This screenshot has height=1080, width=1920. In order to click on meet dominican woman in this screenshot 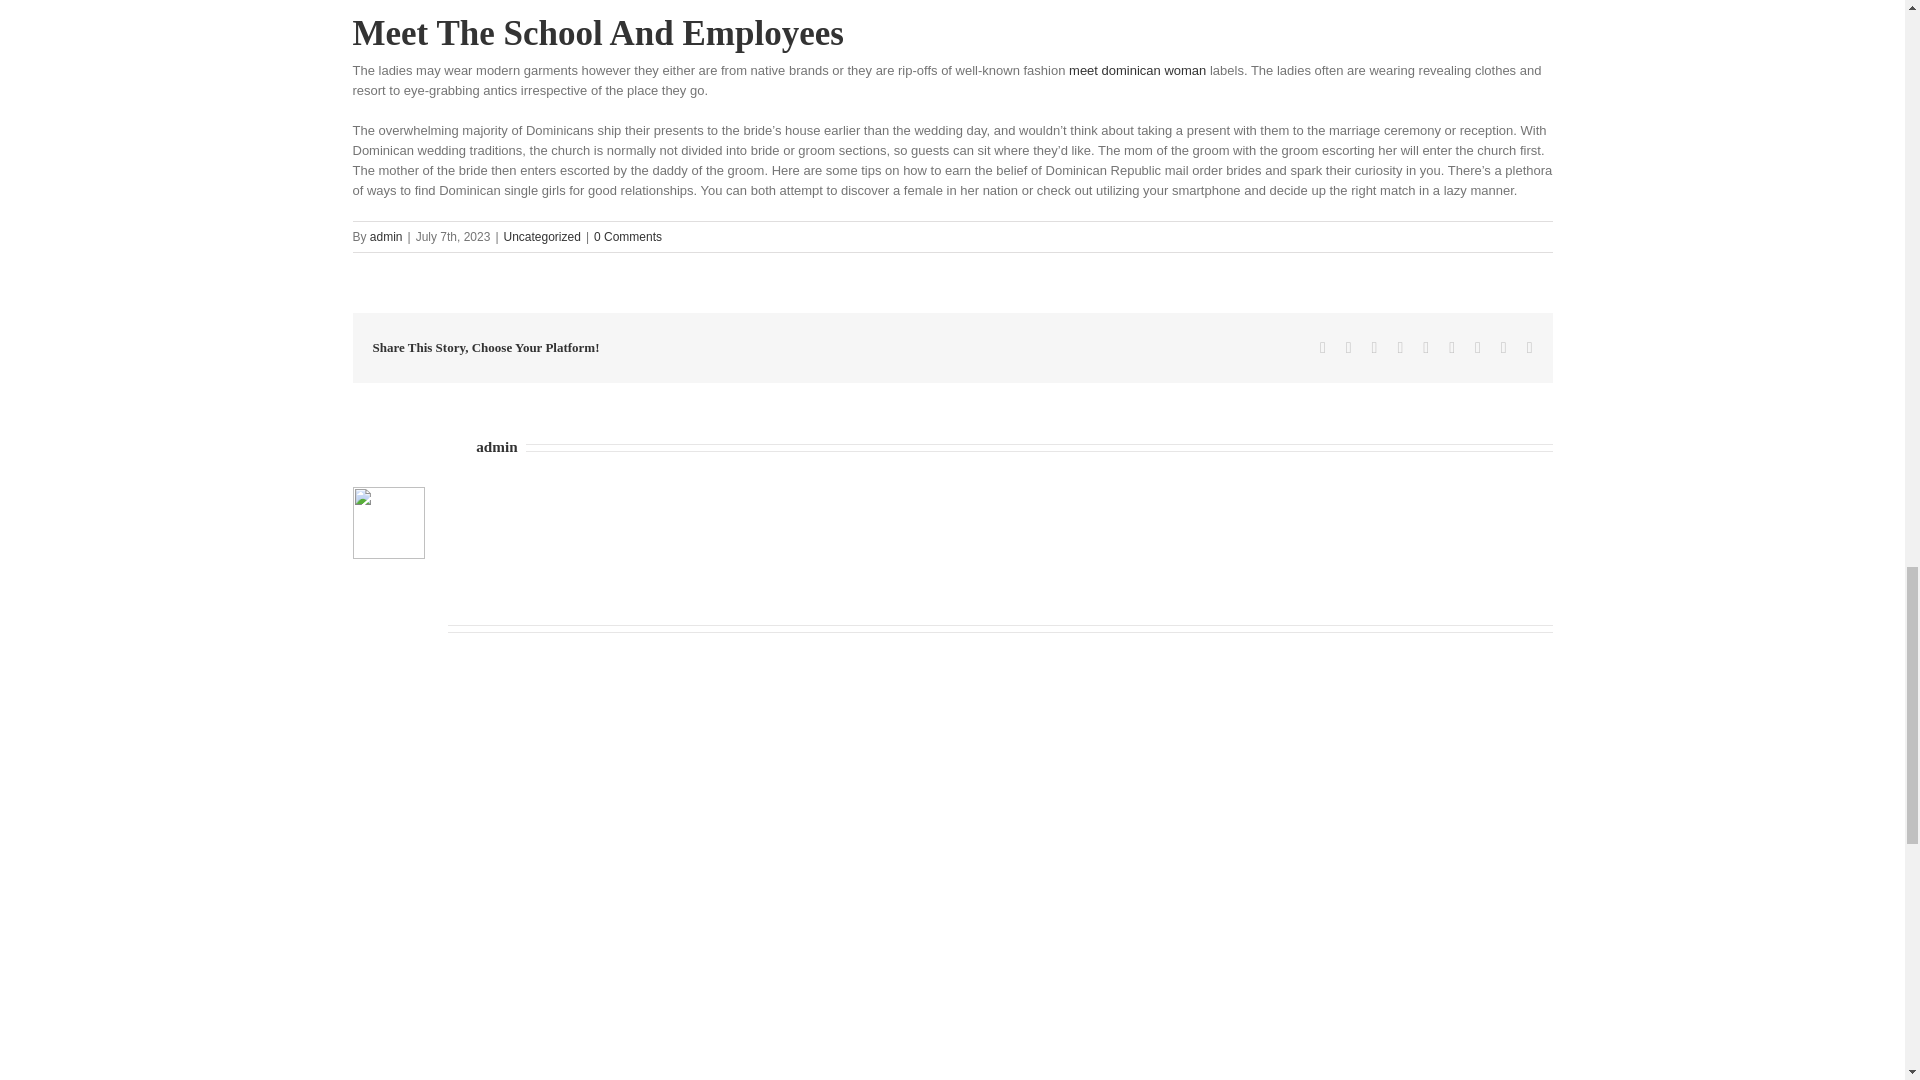, I will do `click(1137, 68)`.